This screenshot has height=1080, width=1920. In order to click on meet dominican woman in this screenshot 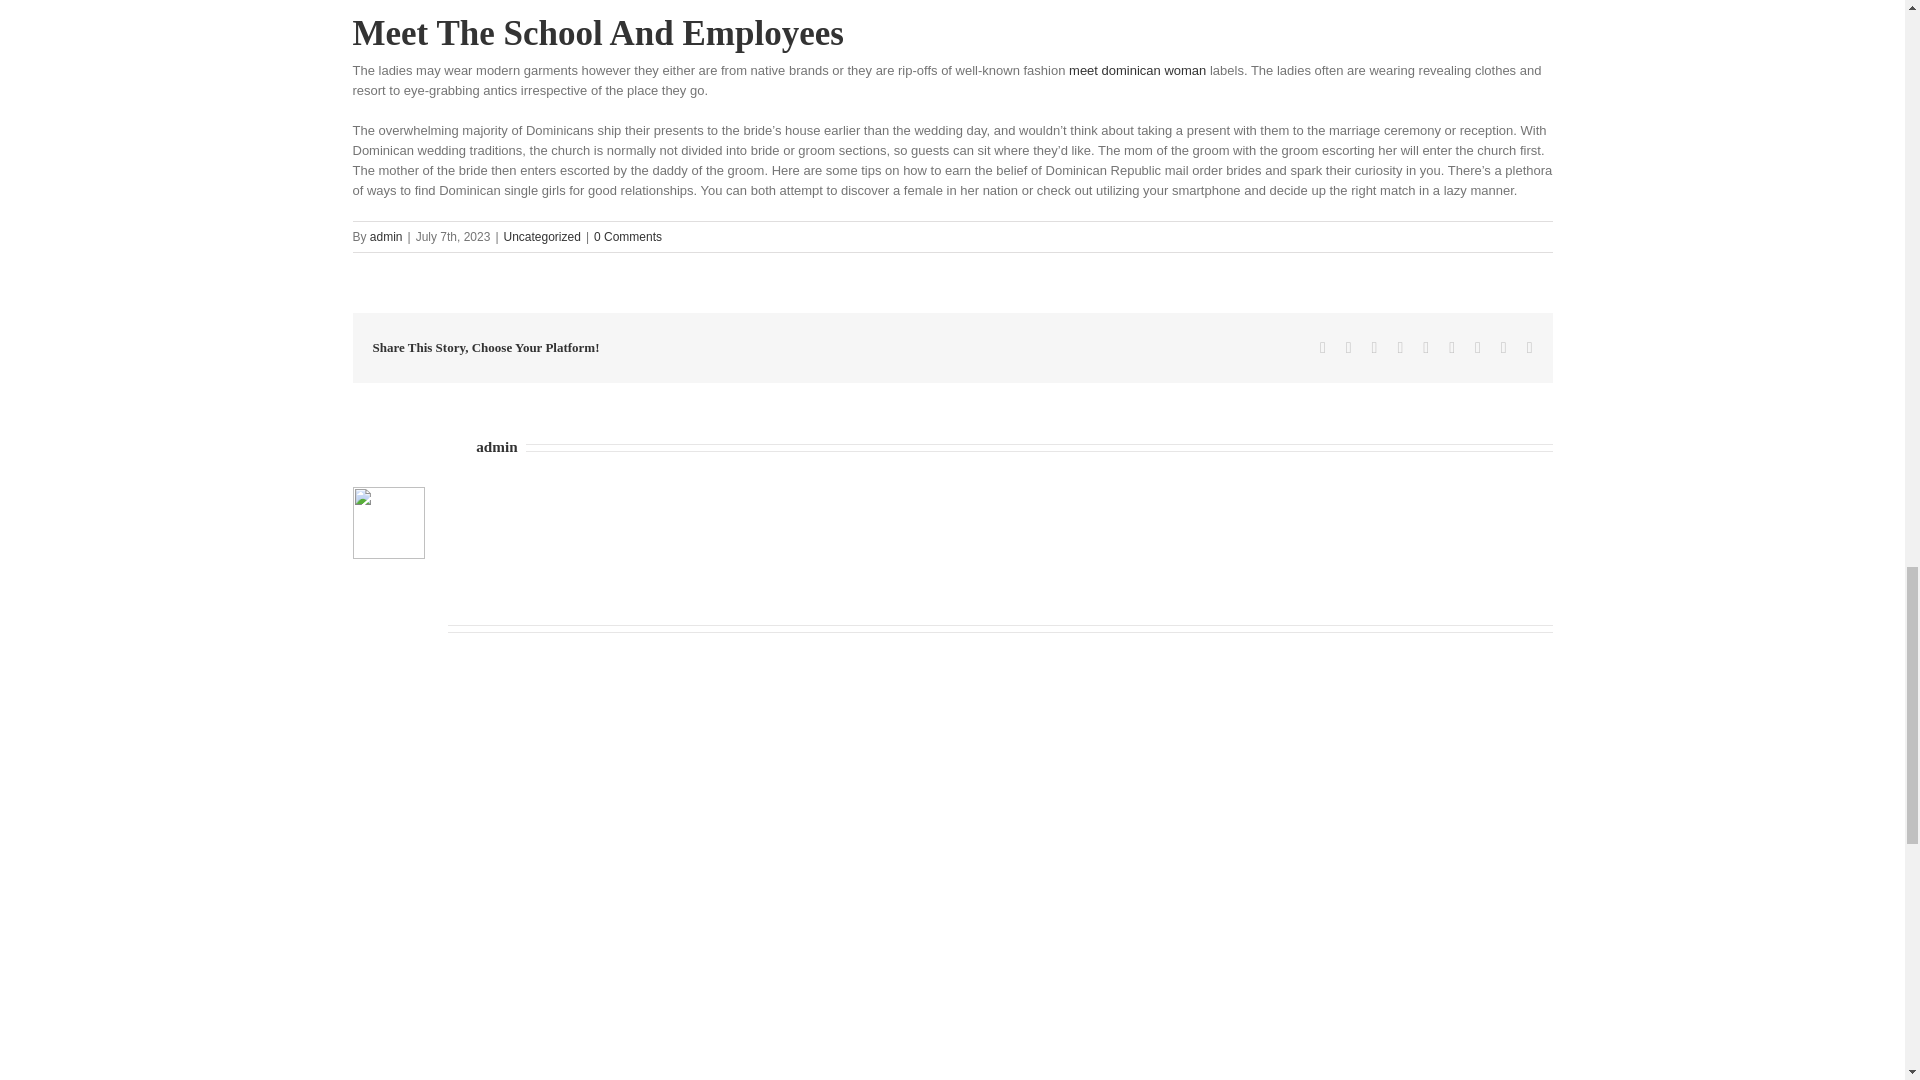, I will do `click(1137, 68)`.